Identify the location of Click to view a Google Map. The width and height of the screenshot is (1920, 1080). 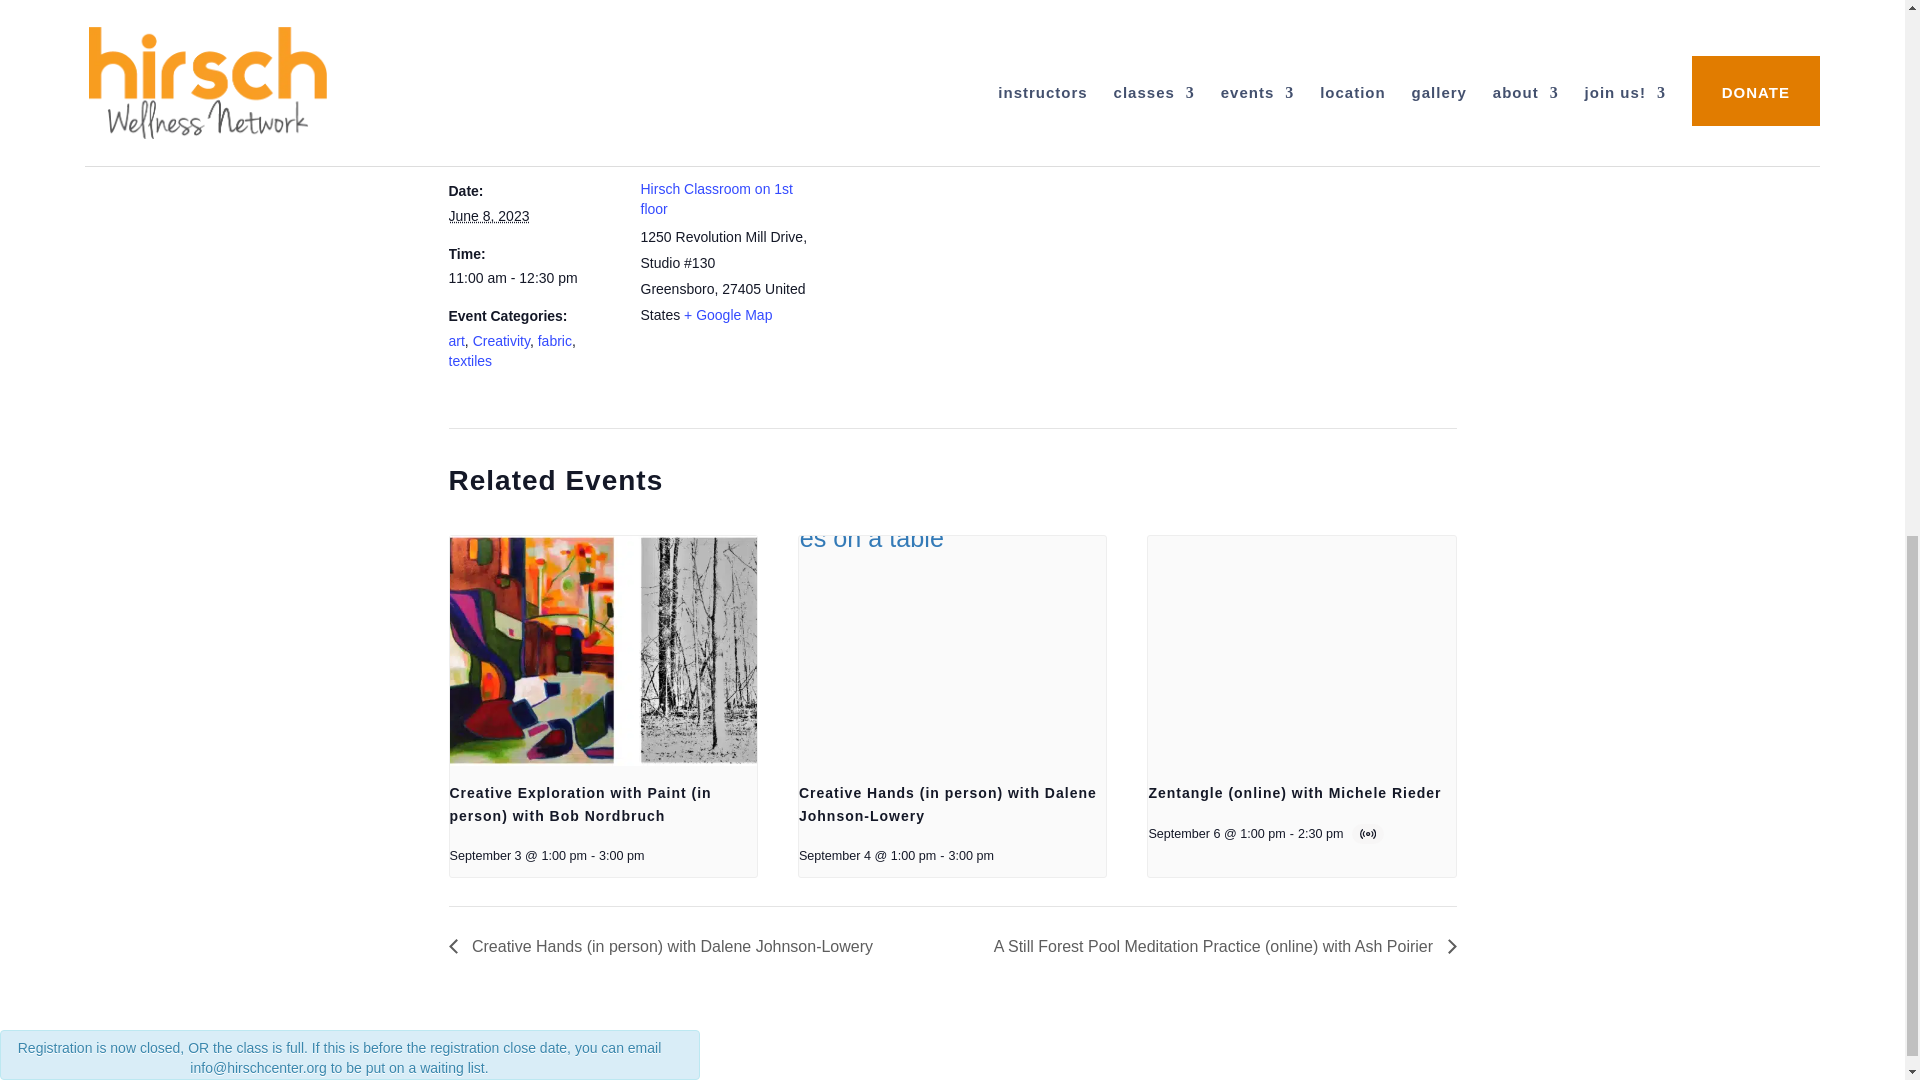
(727, 314).